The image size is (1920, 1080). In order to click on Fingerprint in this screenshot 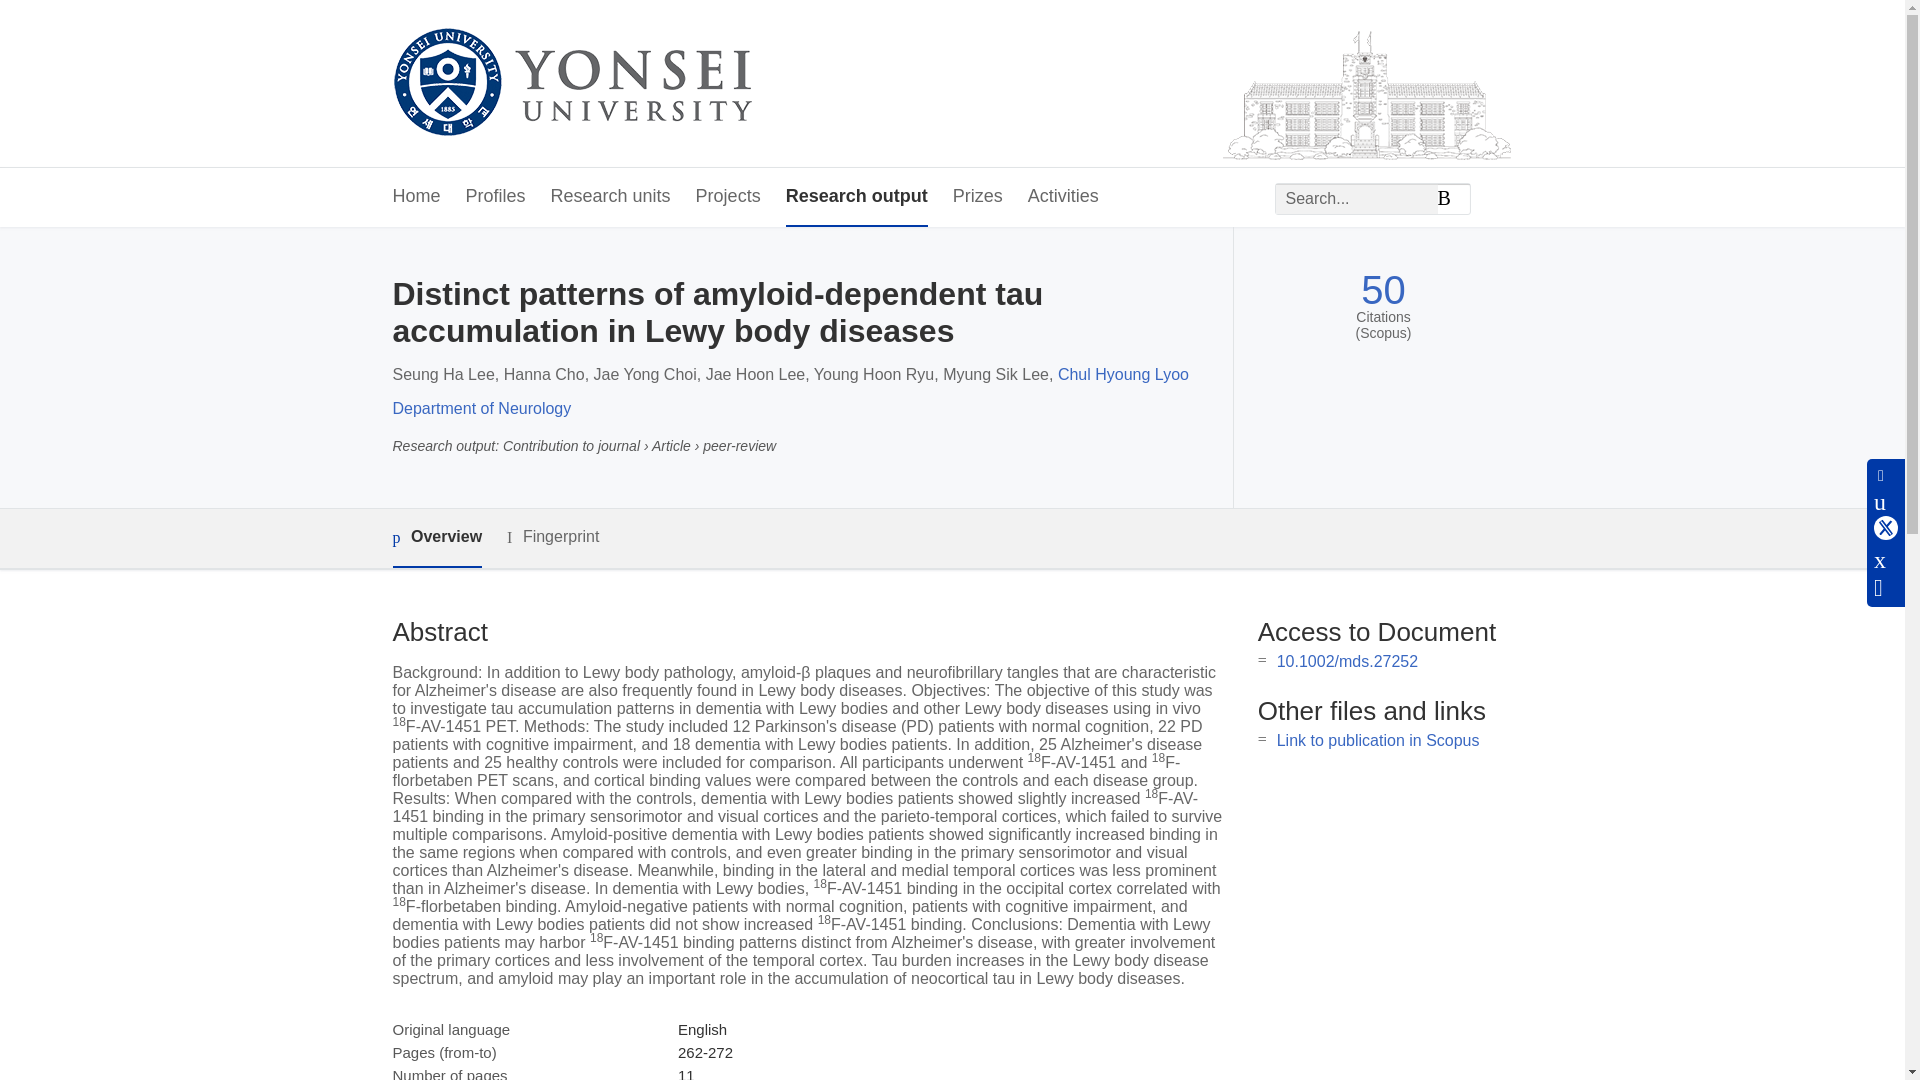, I will do `click(552, 536)`.